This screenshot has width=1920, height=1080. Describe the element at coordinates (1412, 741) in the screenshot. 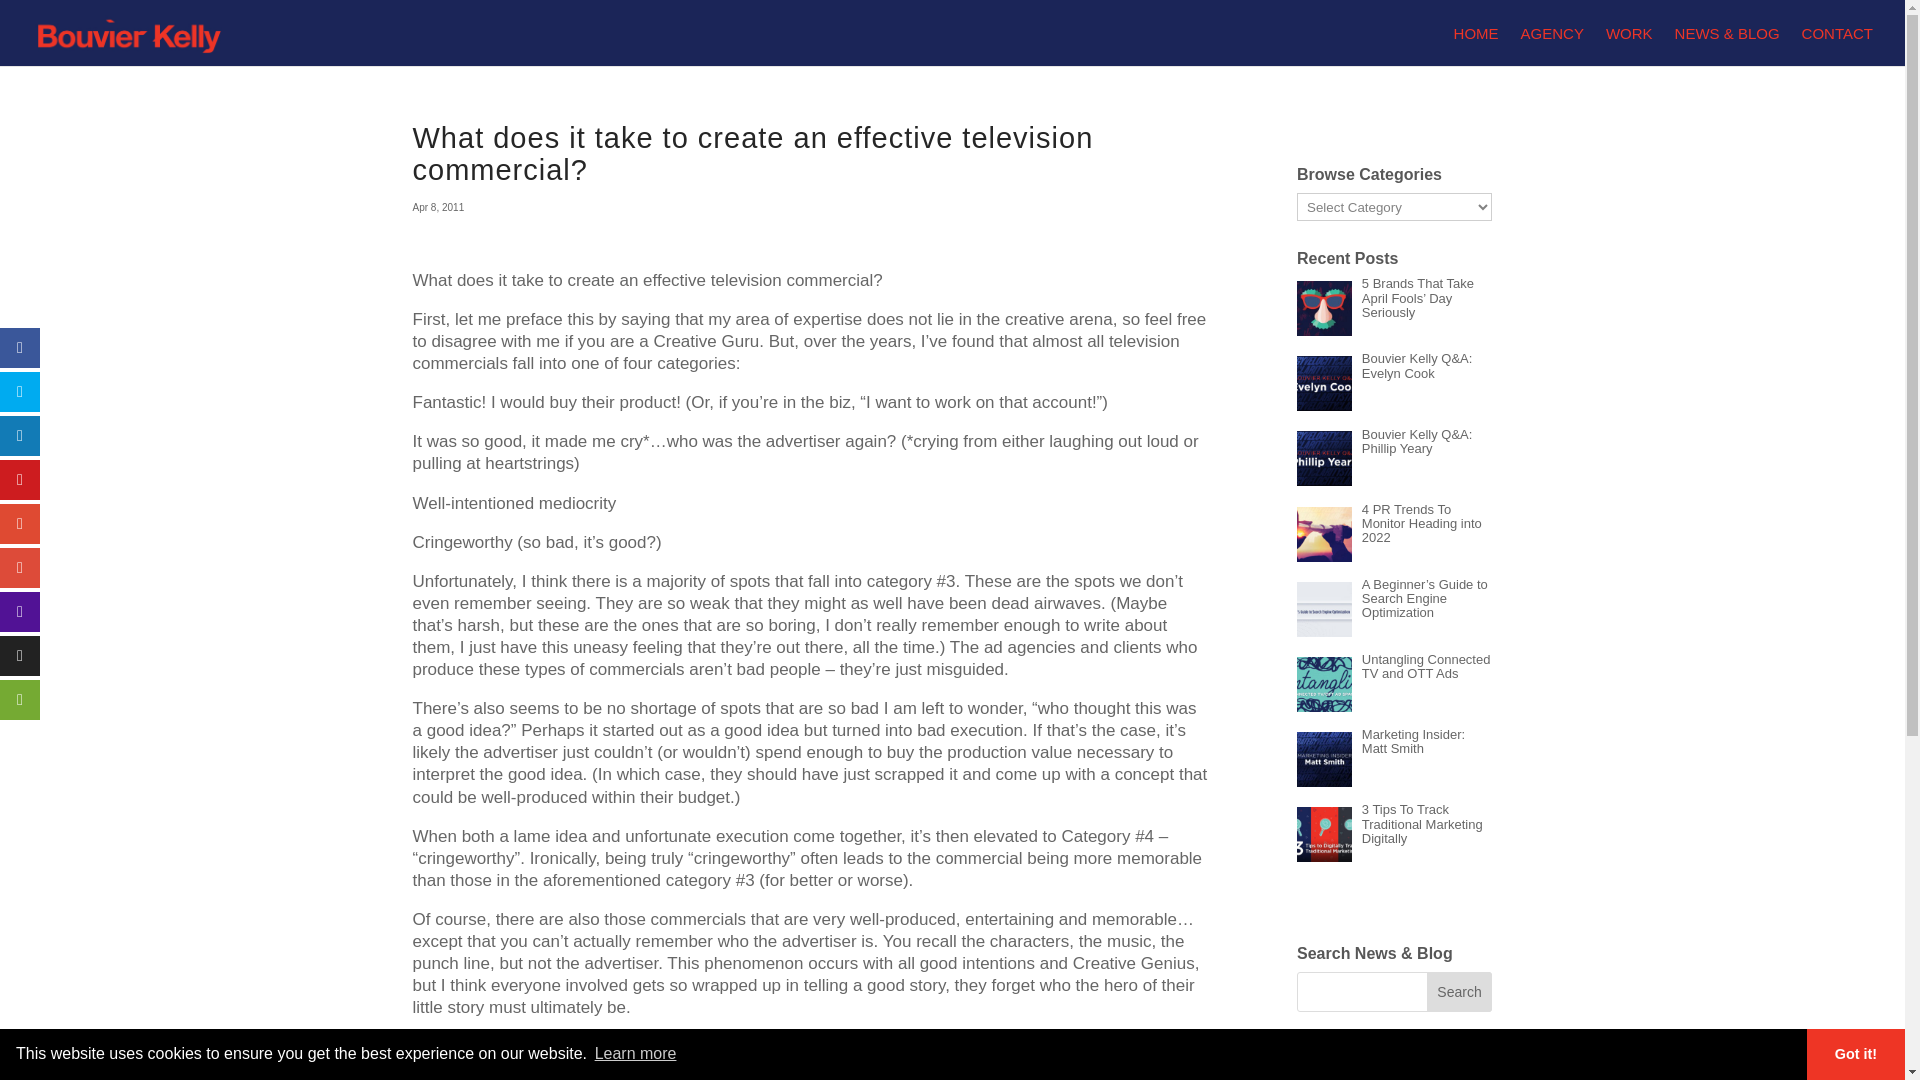

I see `Marketing Insider: Matt Smith` at that location.